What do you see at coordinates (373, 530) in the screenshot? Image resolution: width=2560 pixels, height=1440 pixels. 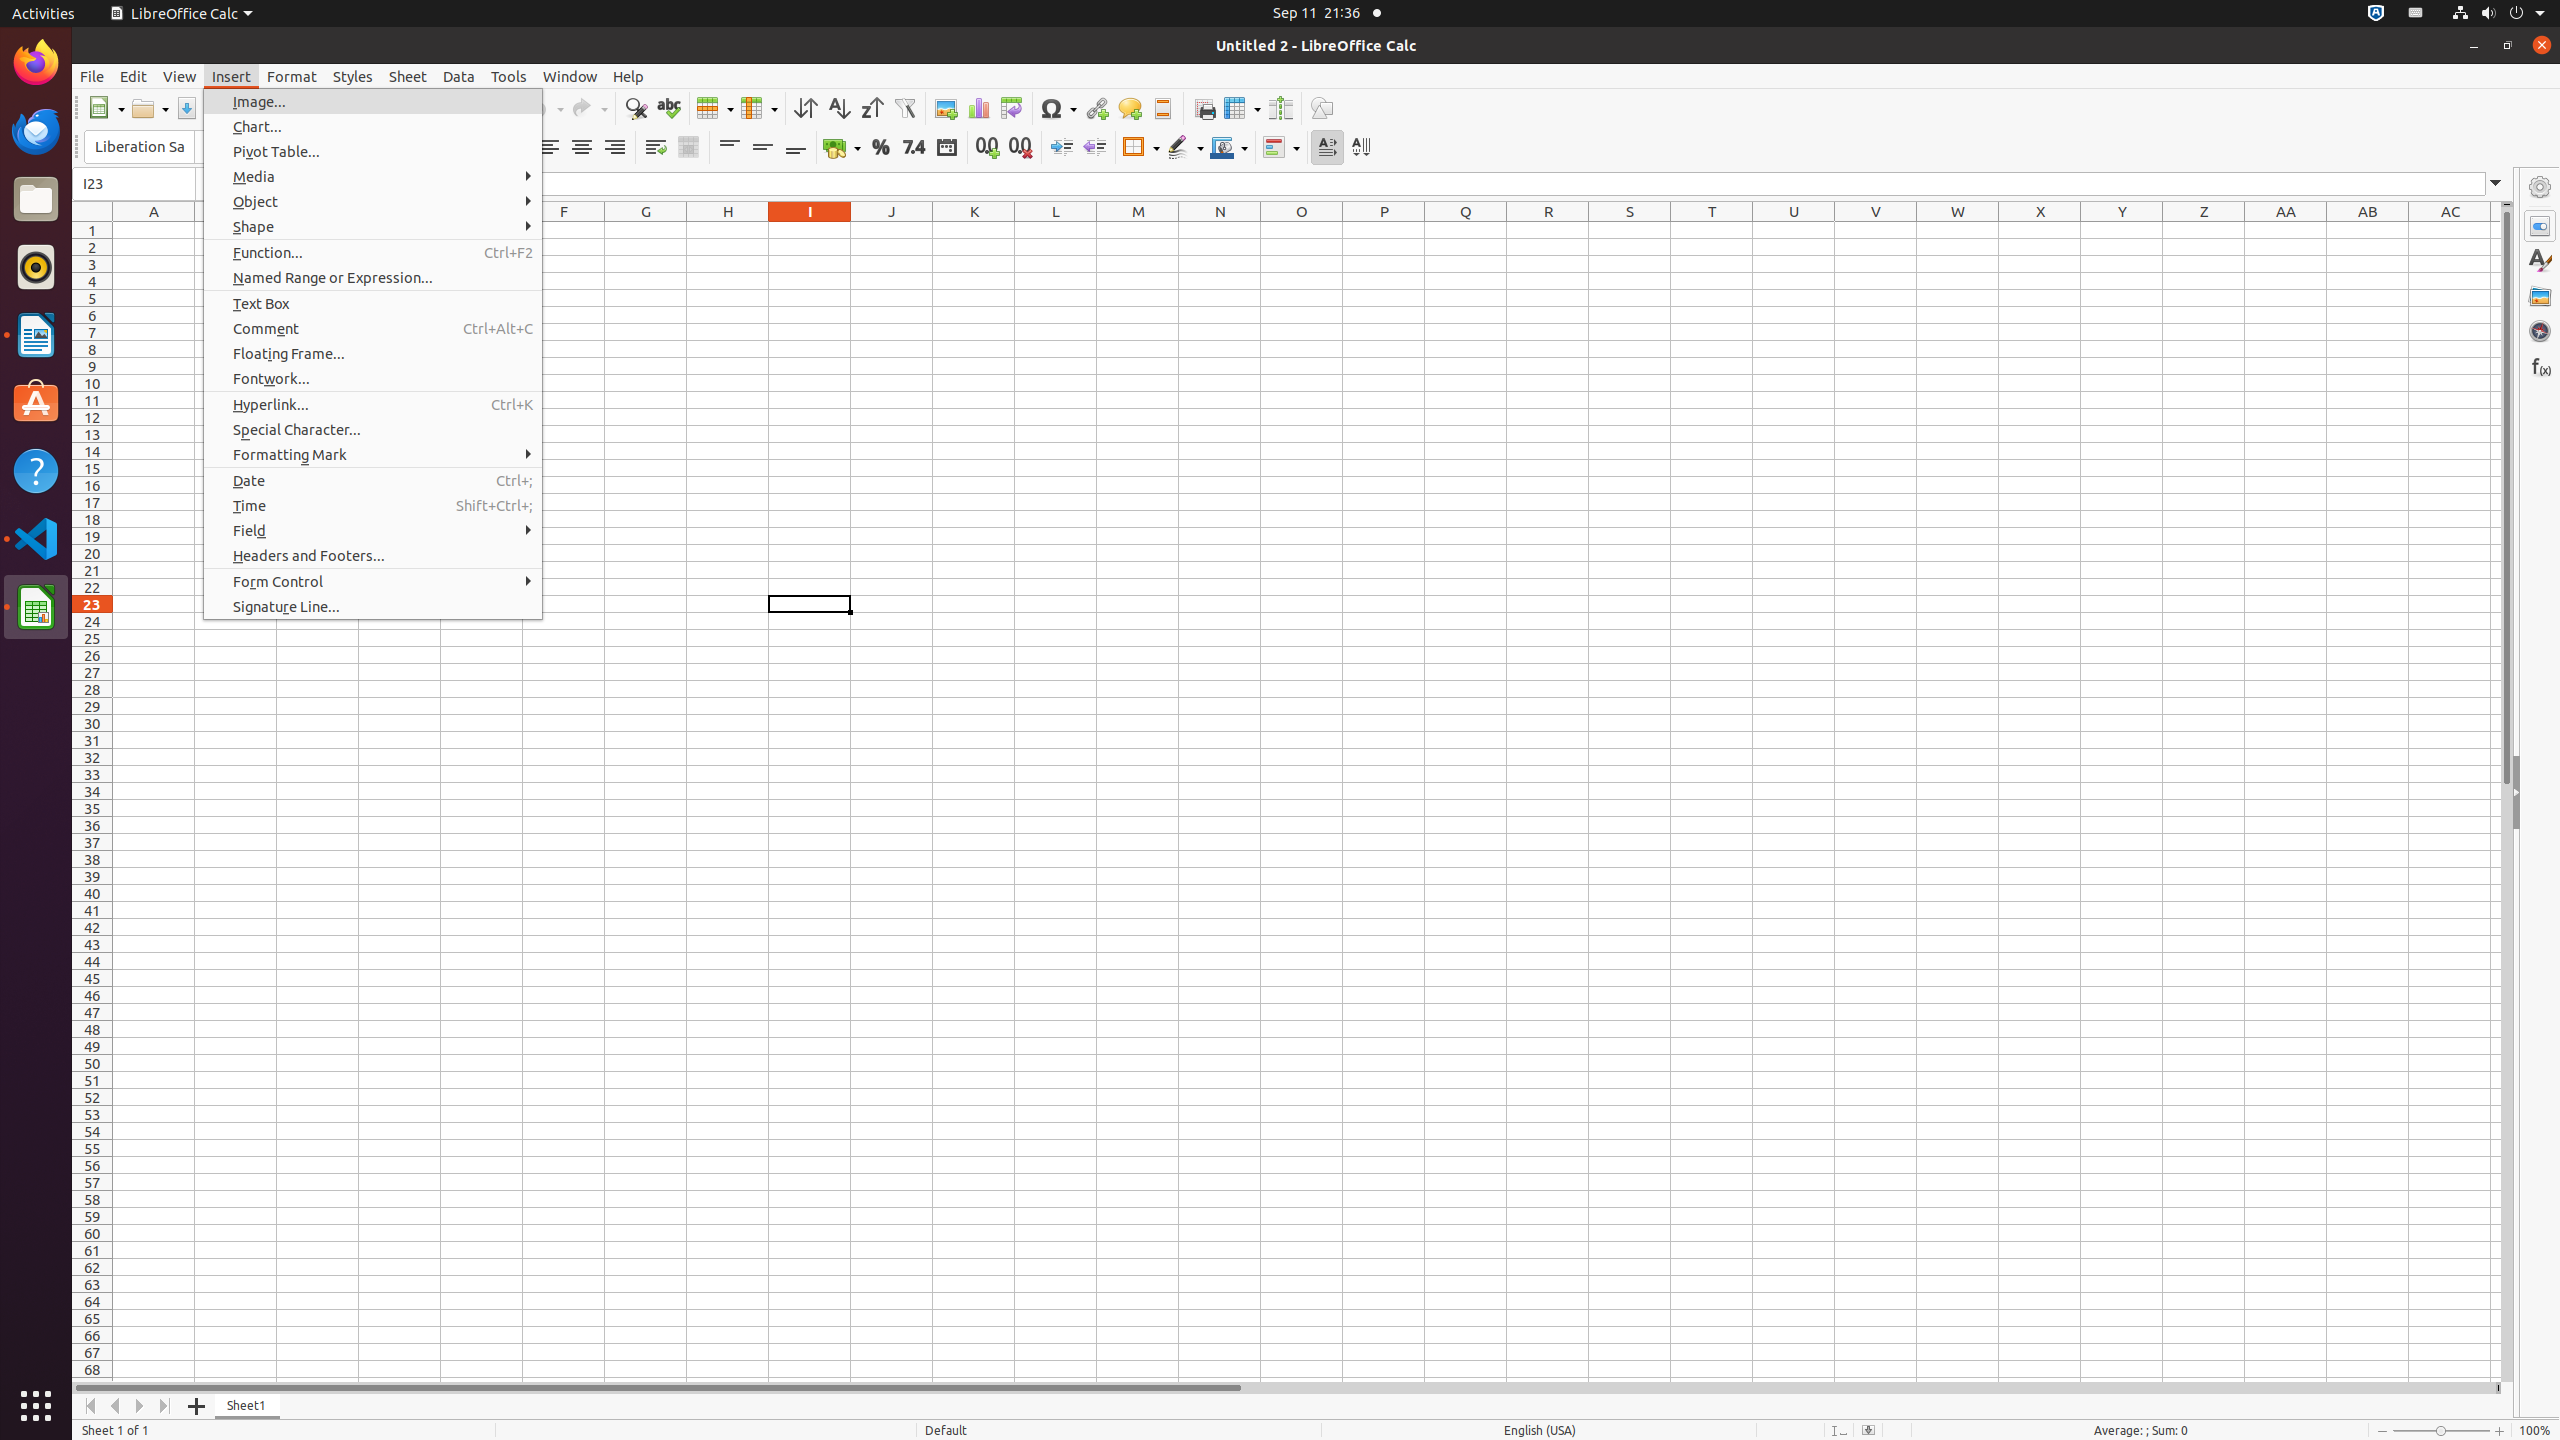 I see `Field` at bounding box center [373, 530].